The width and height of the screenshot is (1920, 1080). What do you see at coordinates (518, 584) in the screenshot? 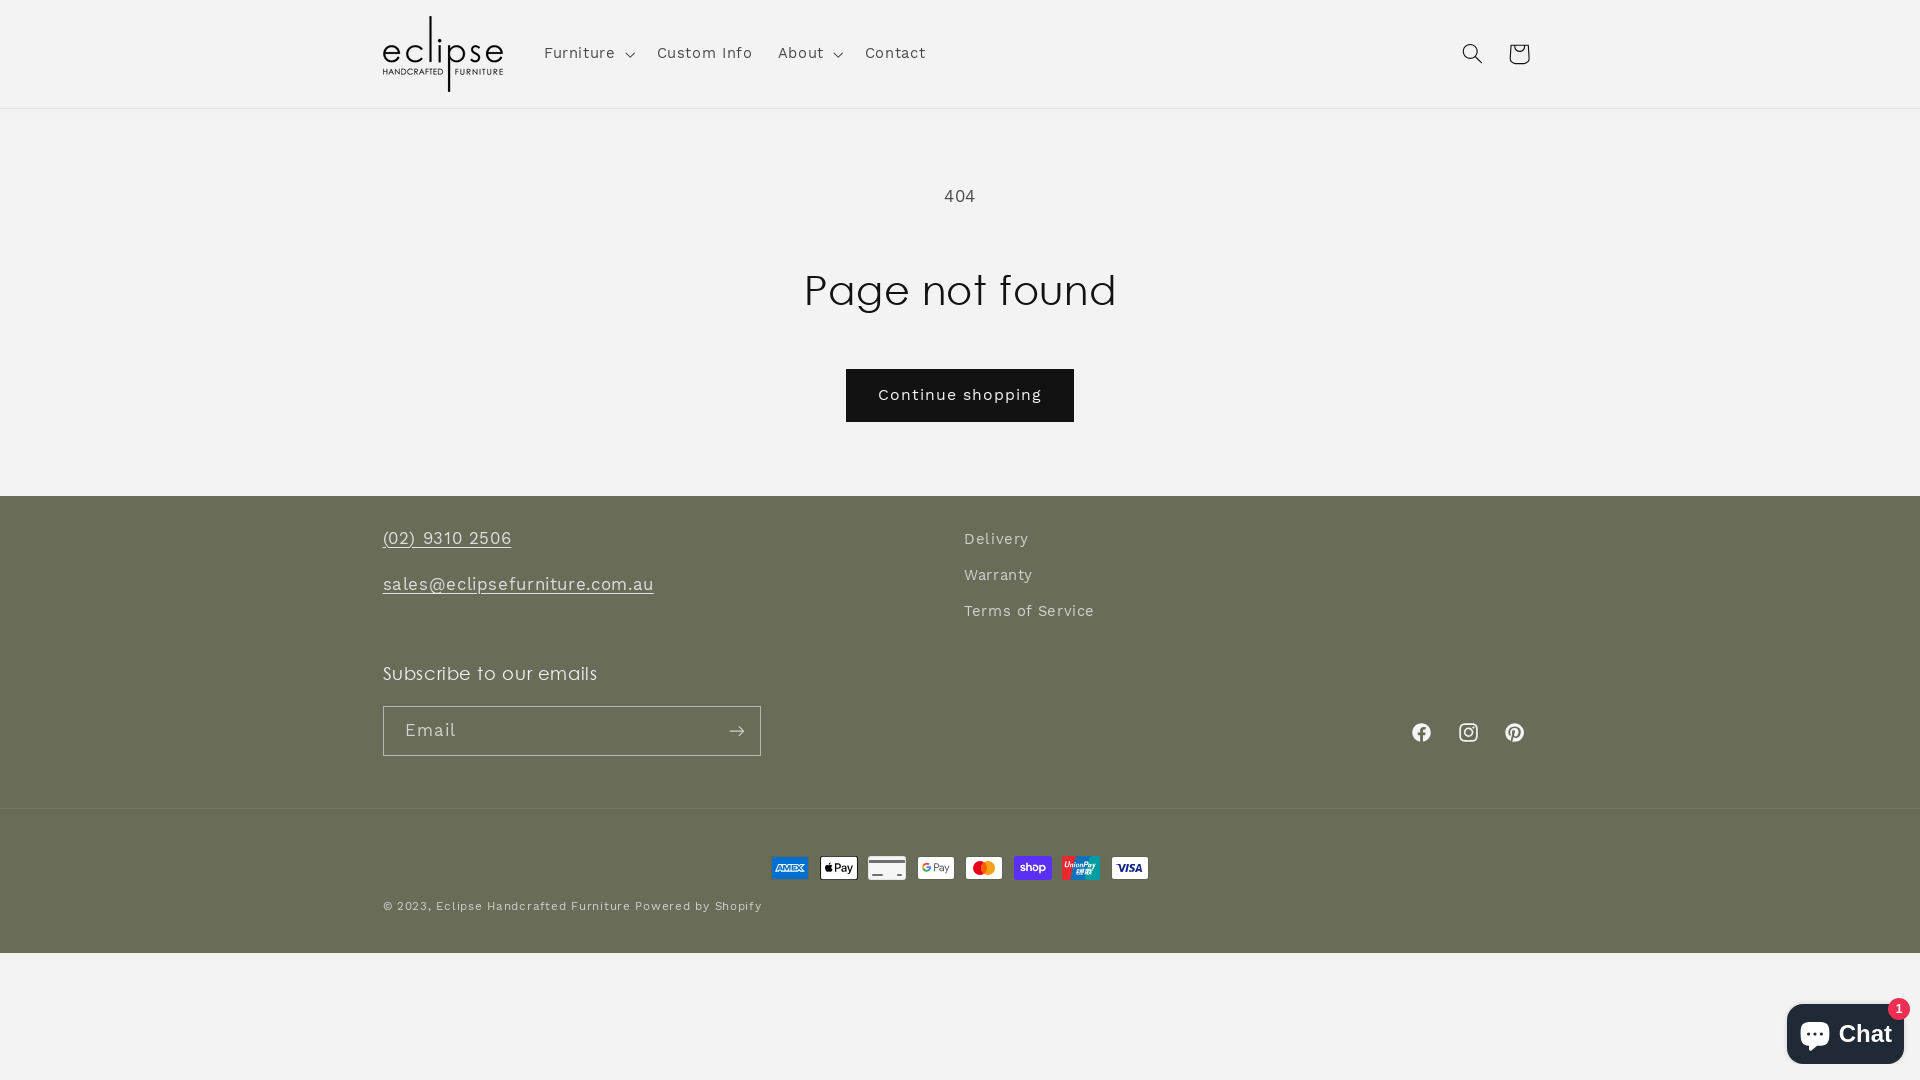
I see `sales@eclipsefurniture.com.au` at bounding box center [518, 584].